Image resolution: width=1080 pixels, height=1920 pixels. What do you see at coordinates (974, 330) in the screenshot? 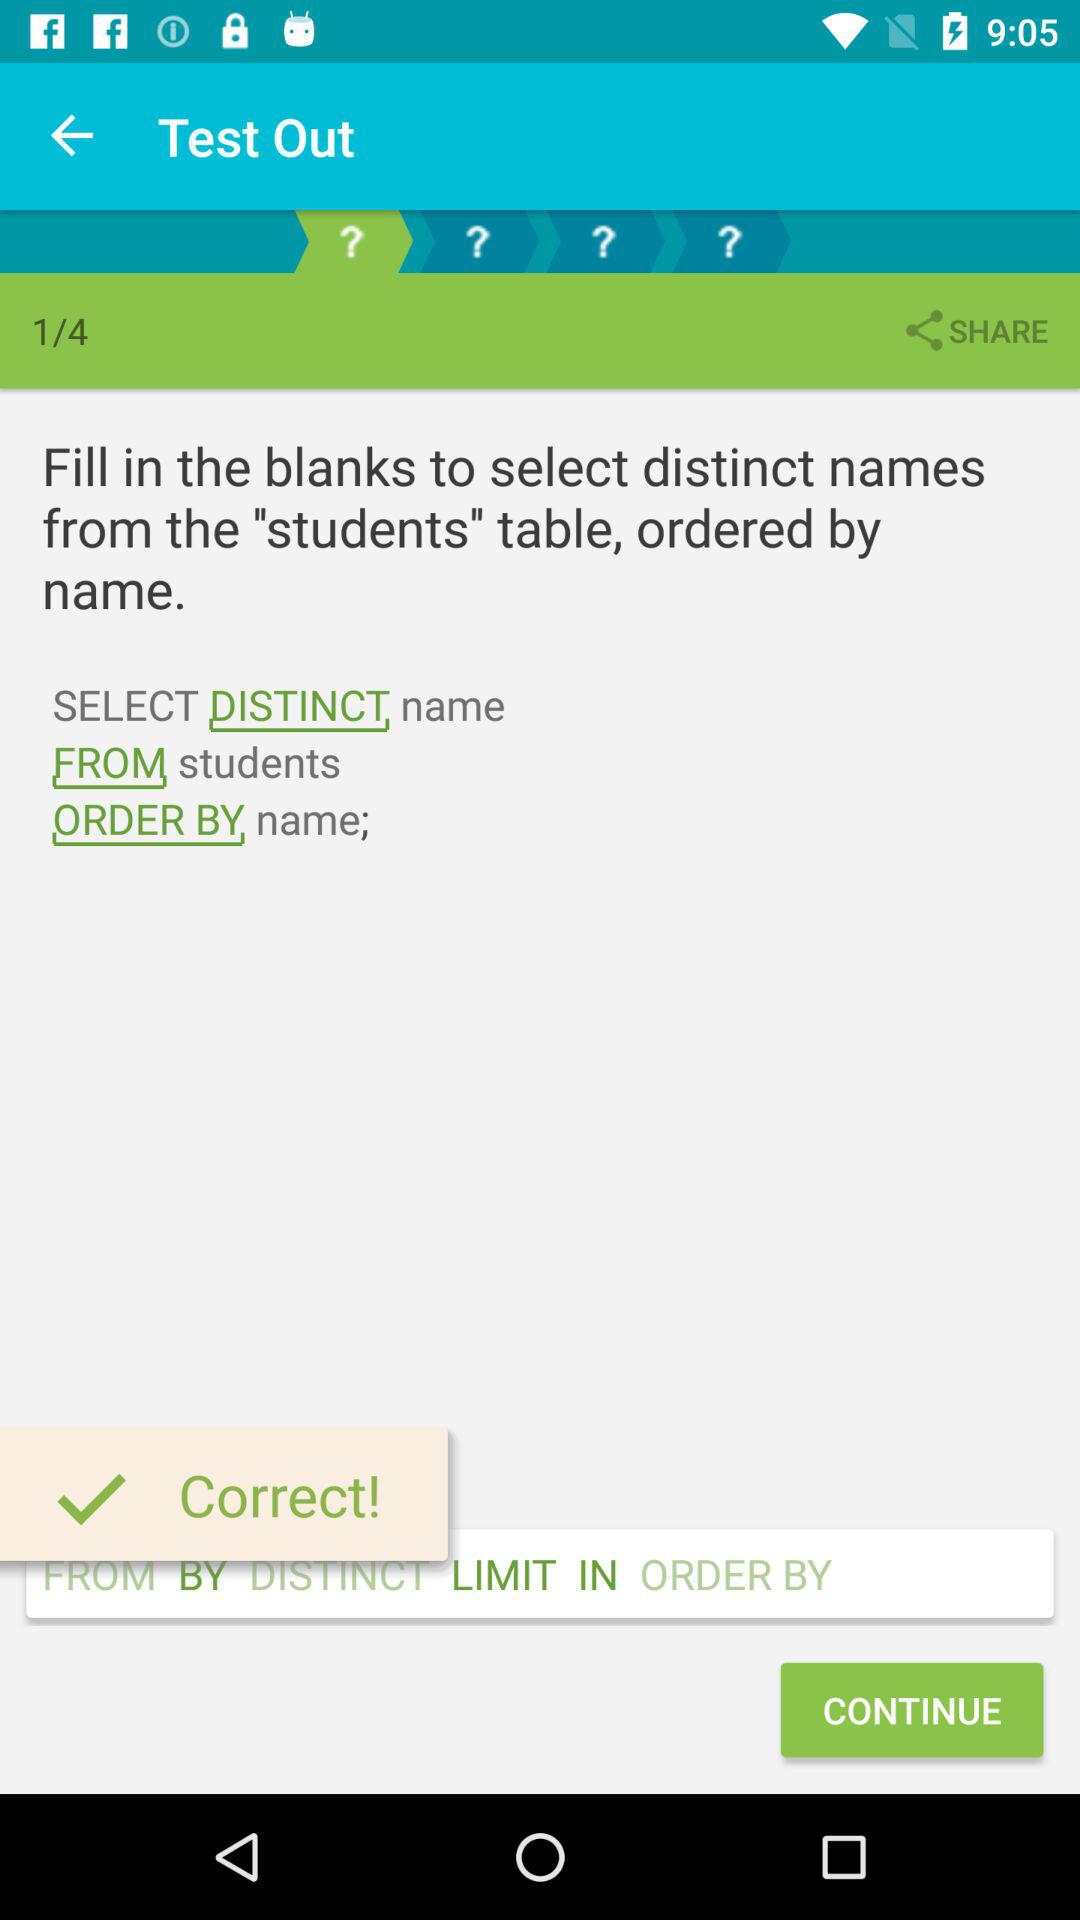
I see `flip to share` at bounding box center [974, 330].